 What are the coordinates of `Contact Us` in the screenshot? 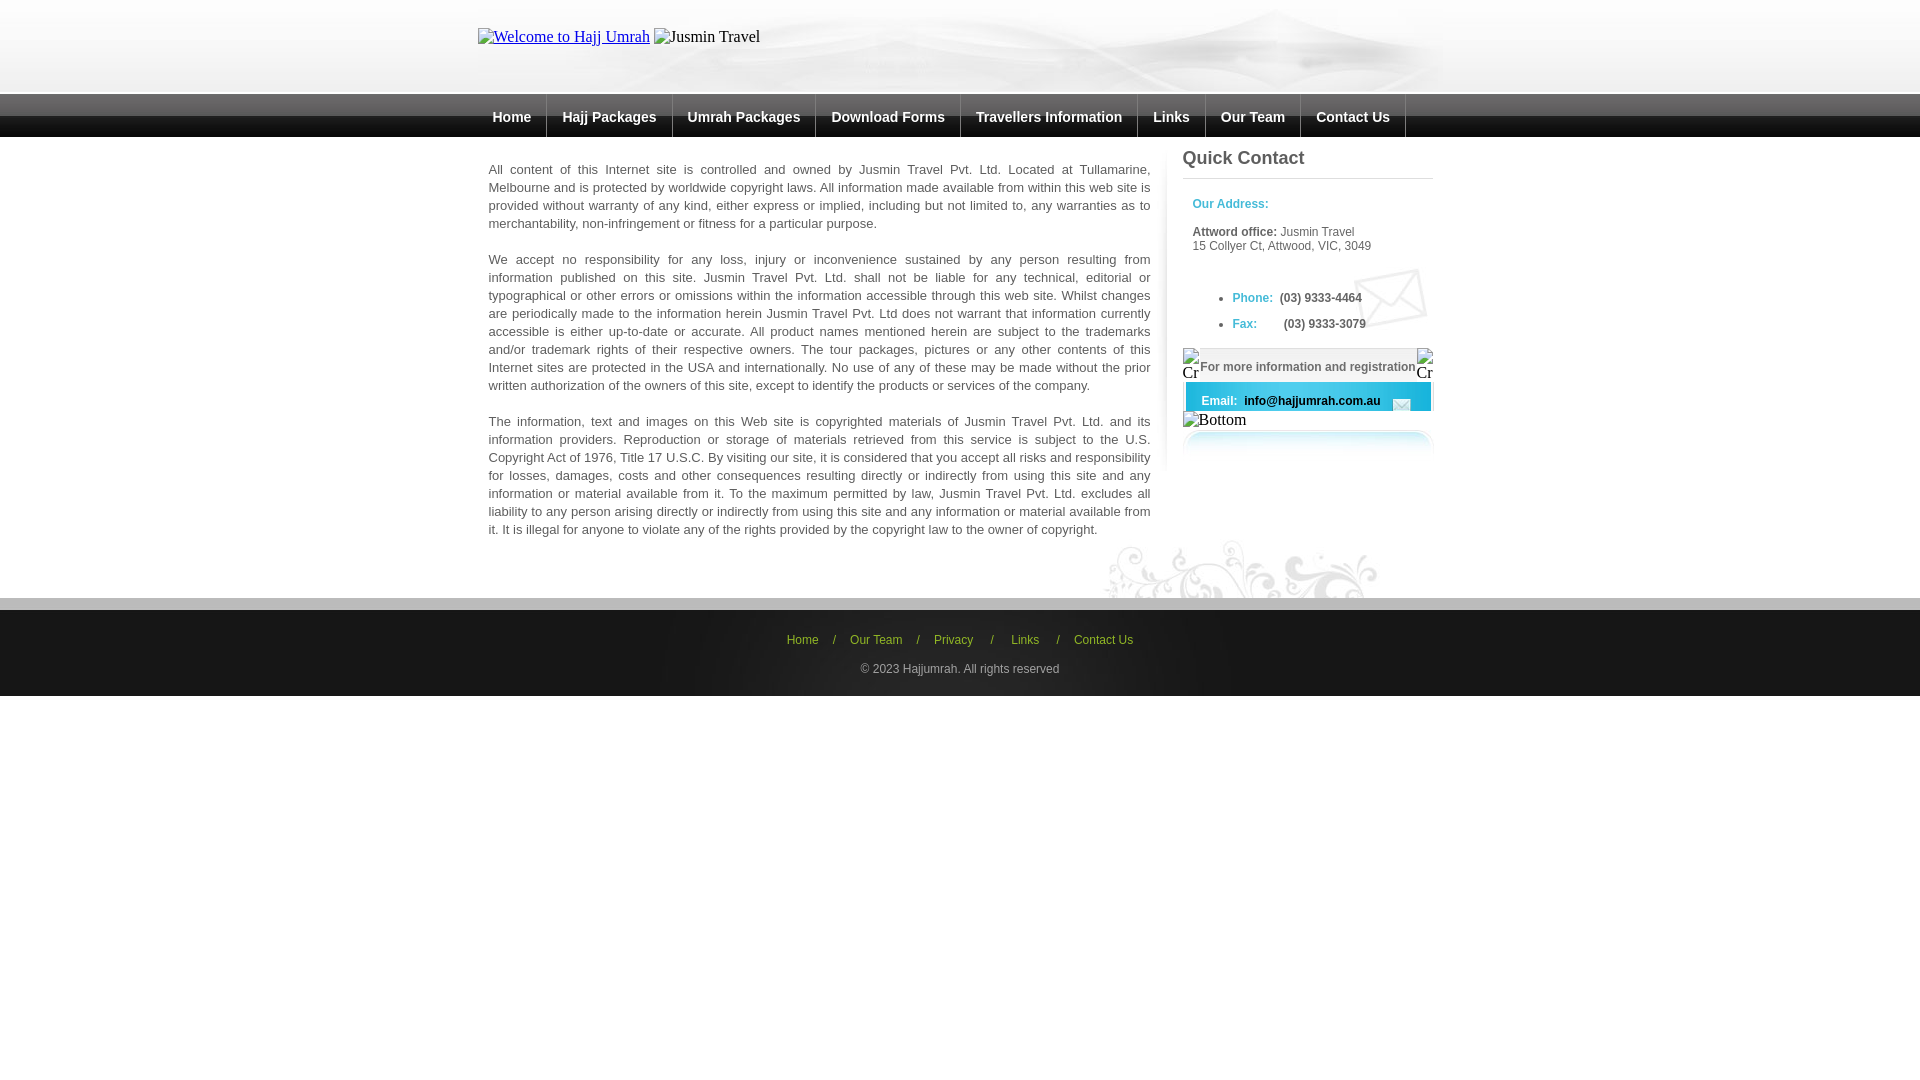 It's located at (1353, 117).